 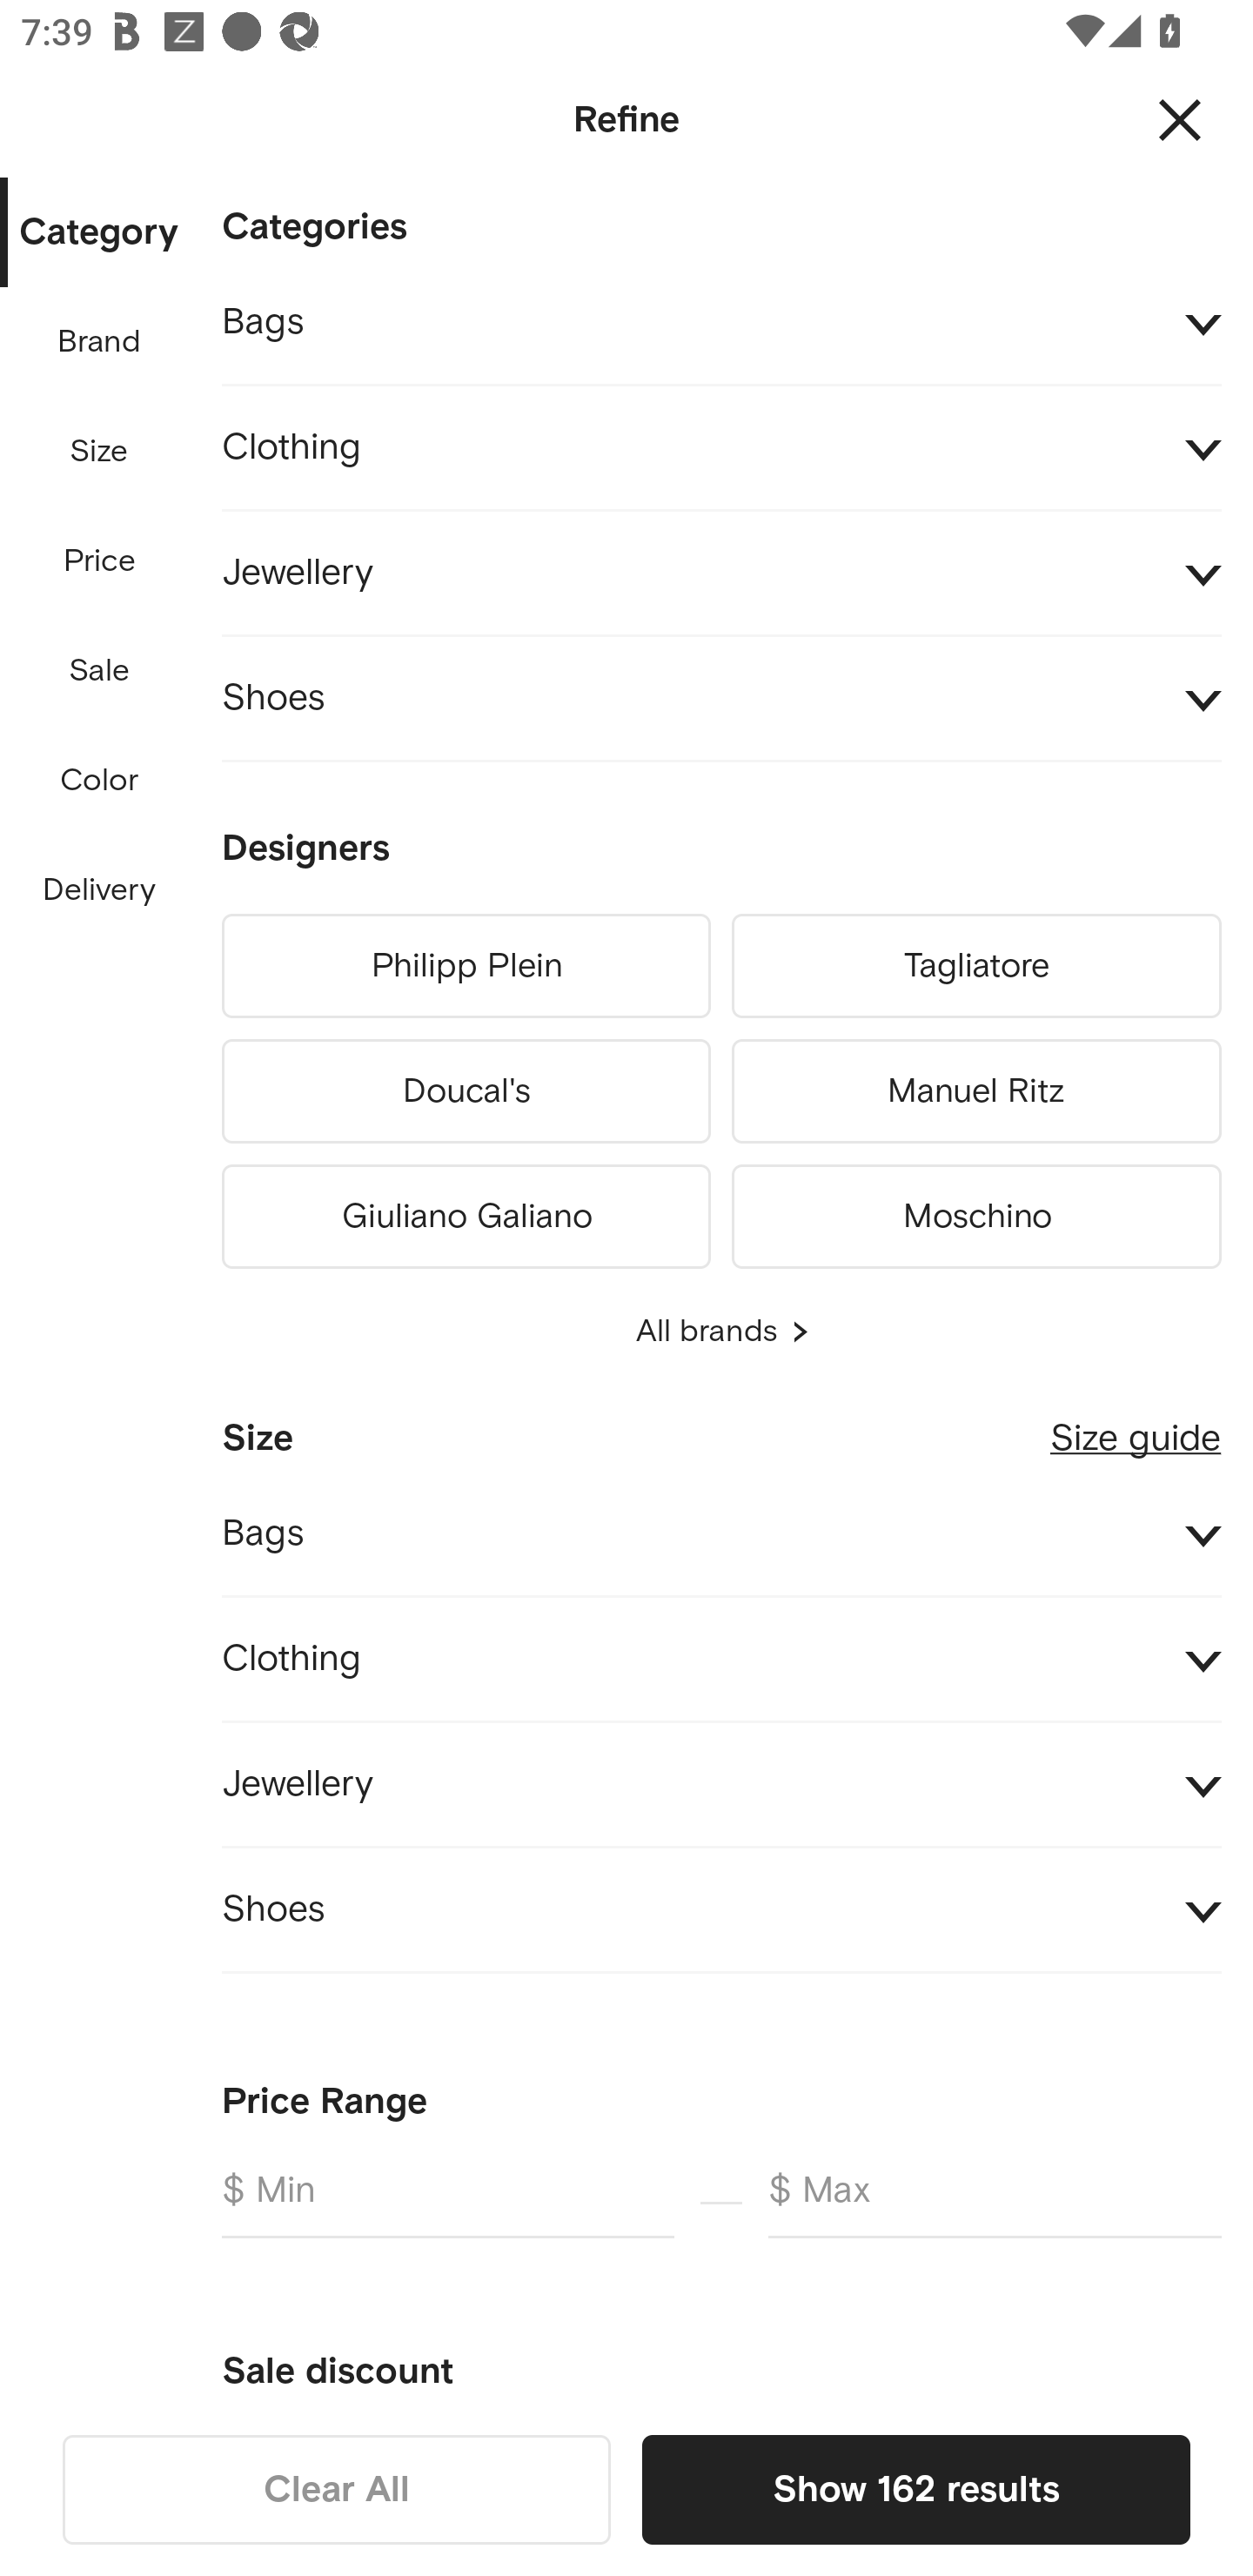 I want to click on Price, so click(x=100, y=562).